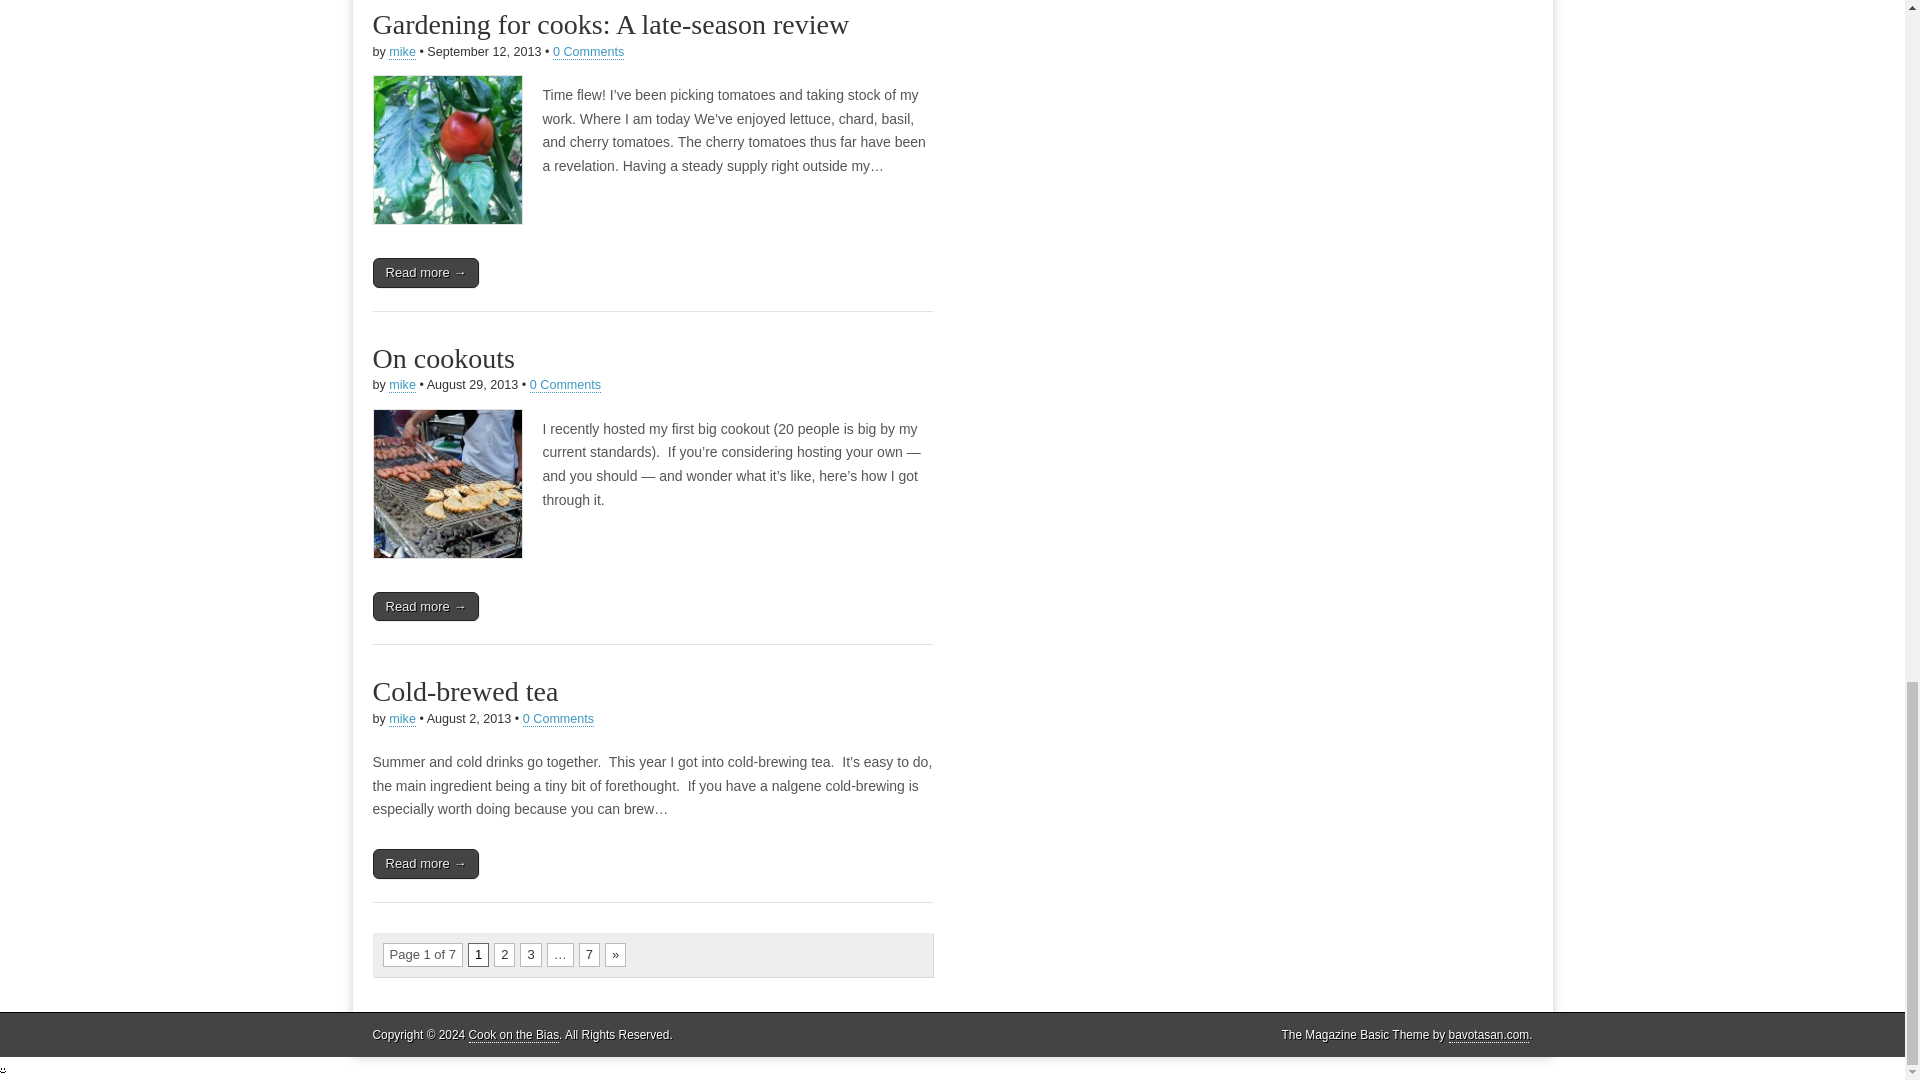 This screenshot has width=1920, height=1080. Describe the element at coordinates (610, 24) in the screenshot. I see `Gardening for cooks: A late-season review` at that location.